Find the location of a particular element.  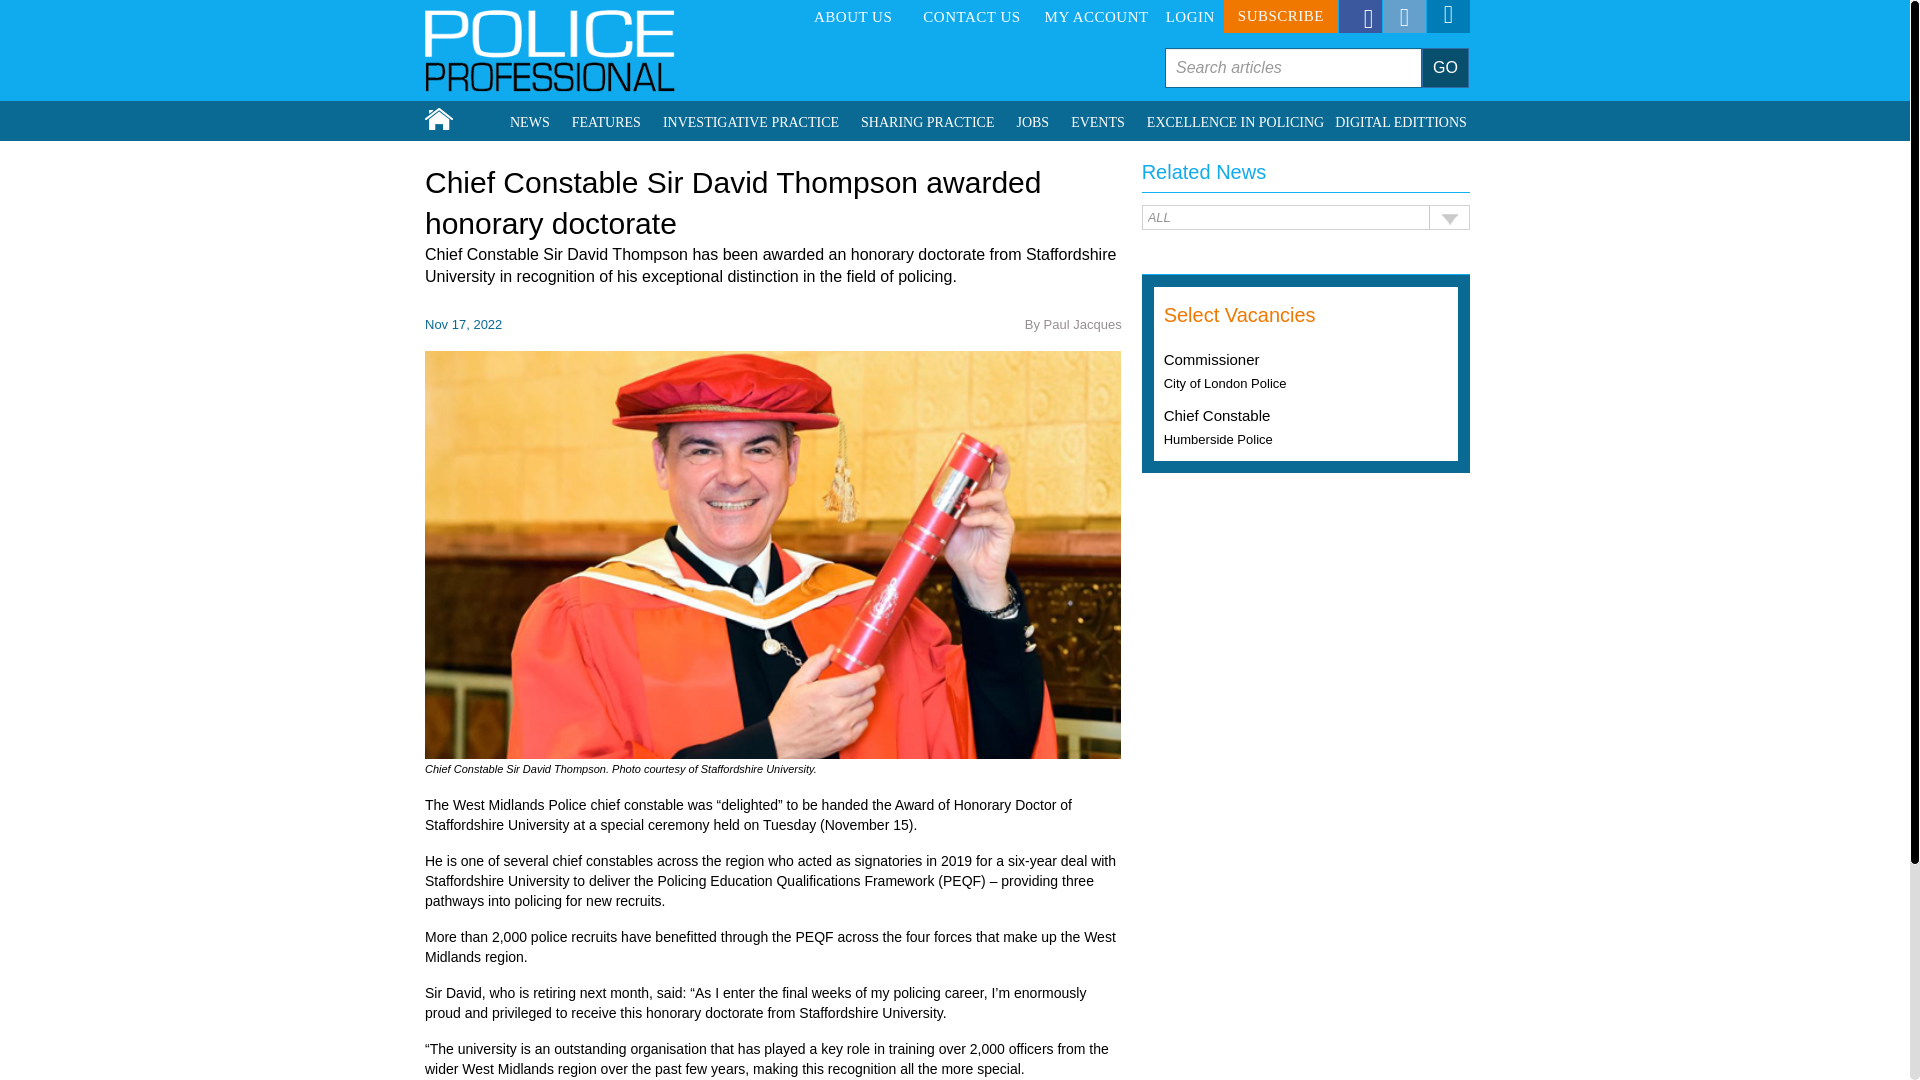

LOGIN is located at coordinates (1190, 17).